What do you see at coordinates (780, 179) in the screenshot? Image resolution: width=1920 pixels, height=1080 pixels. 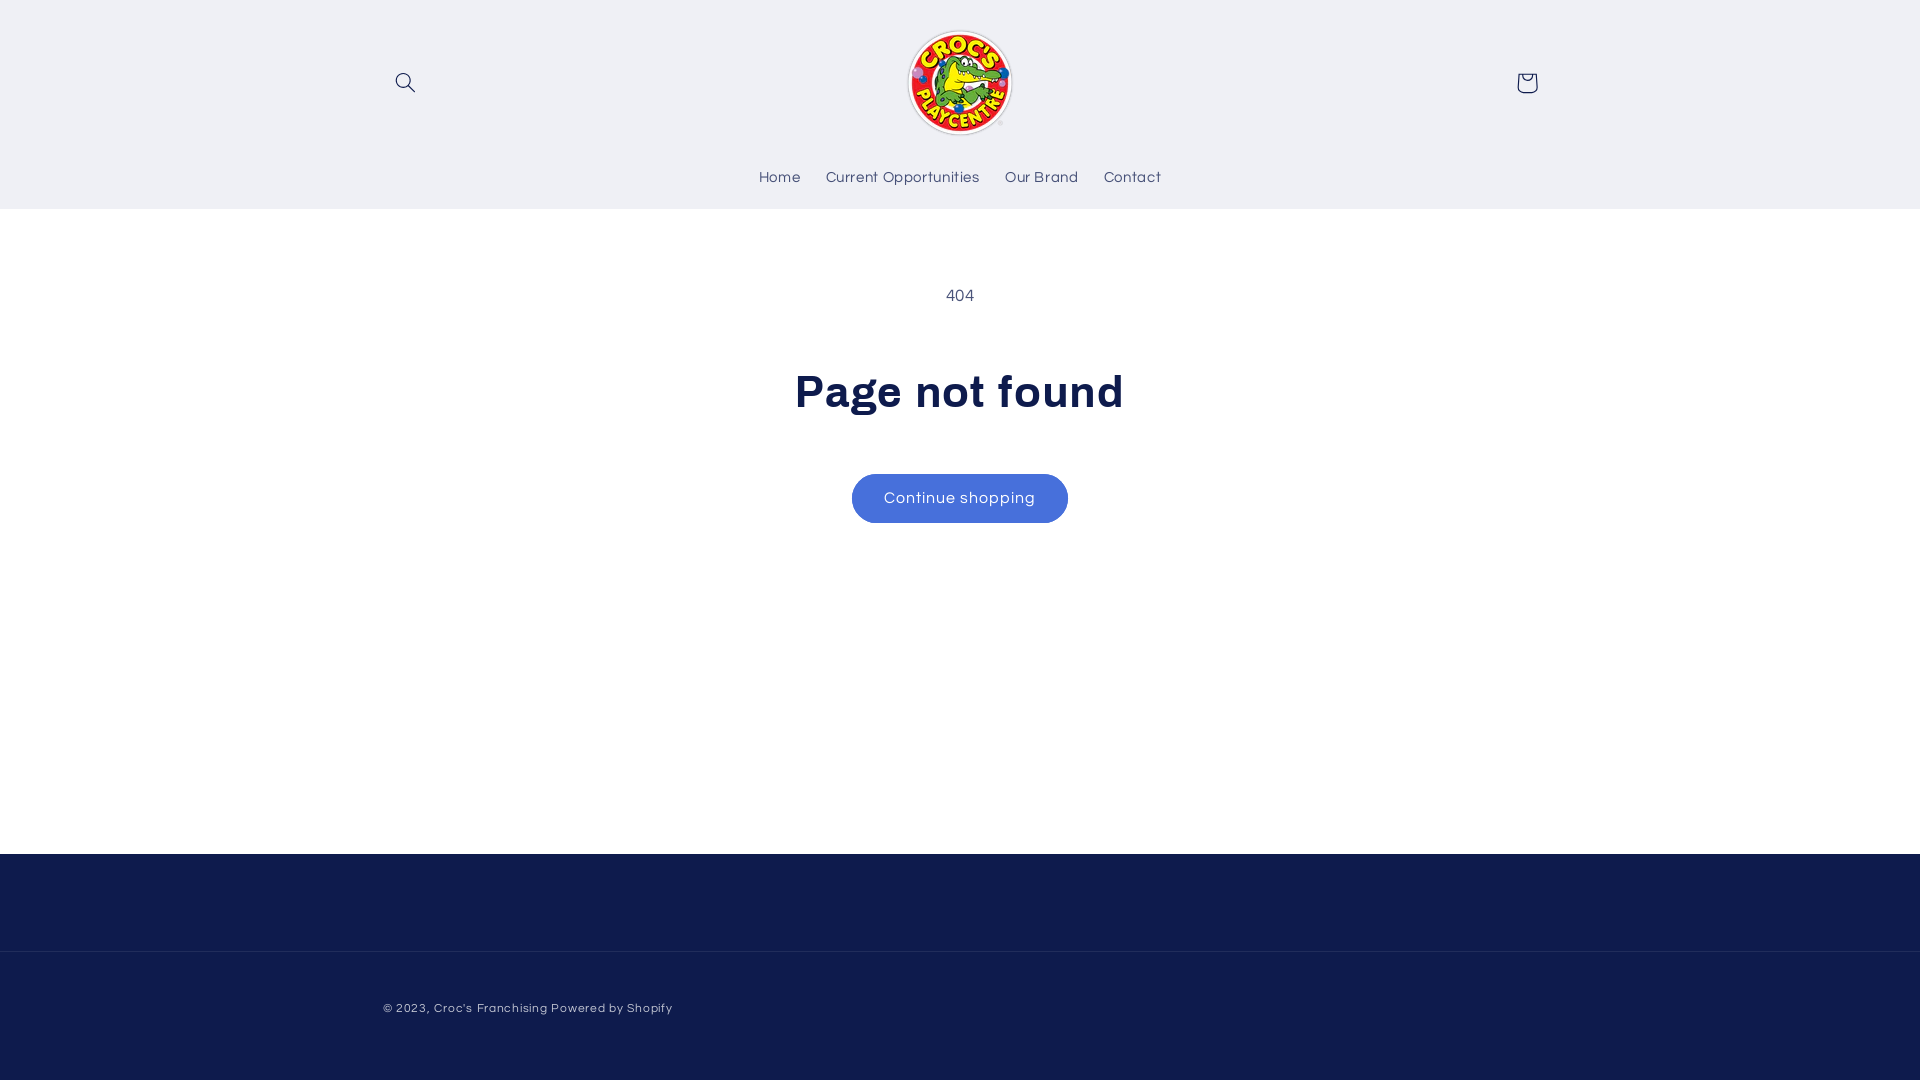 I see `Home` at bounding box center [780, 179].